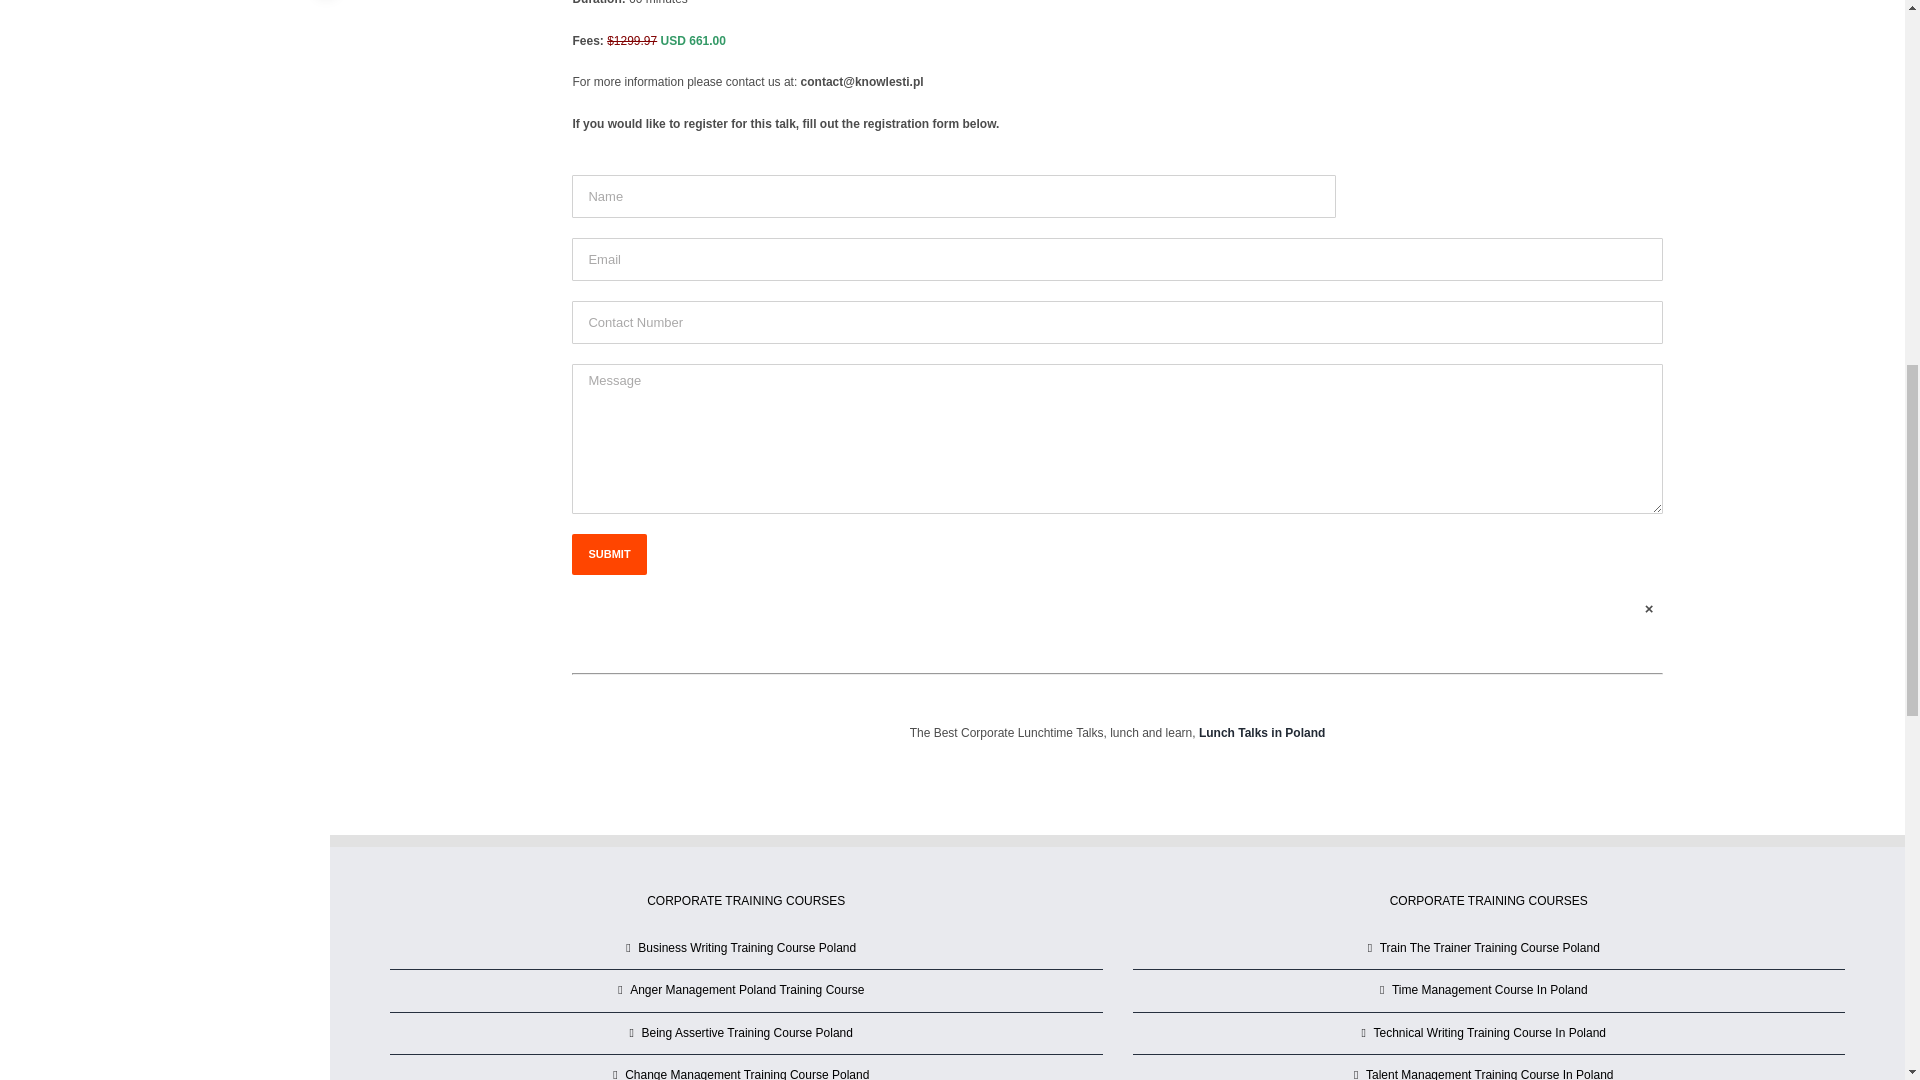 The width and height of the screenshot is (1920, 1080). I want to click on Change Management Training Course Poland, so click(746, 1072).